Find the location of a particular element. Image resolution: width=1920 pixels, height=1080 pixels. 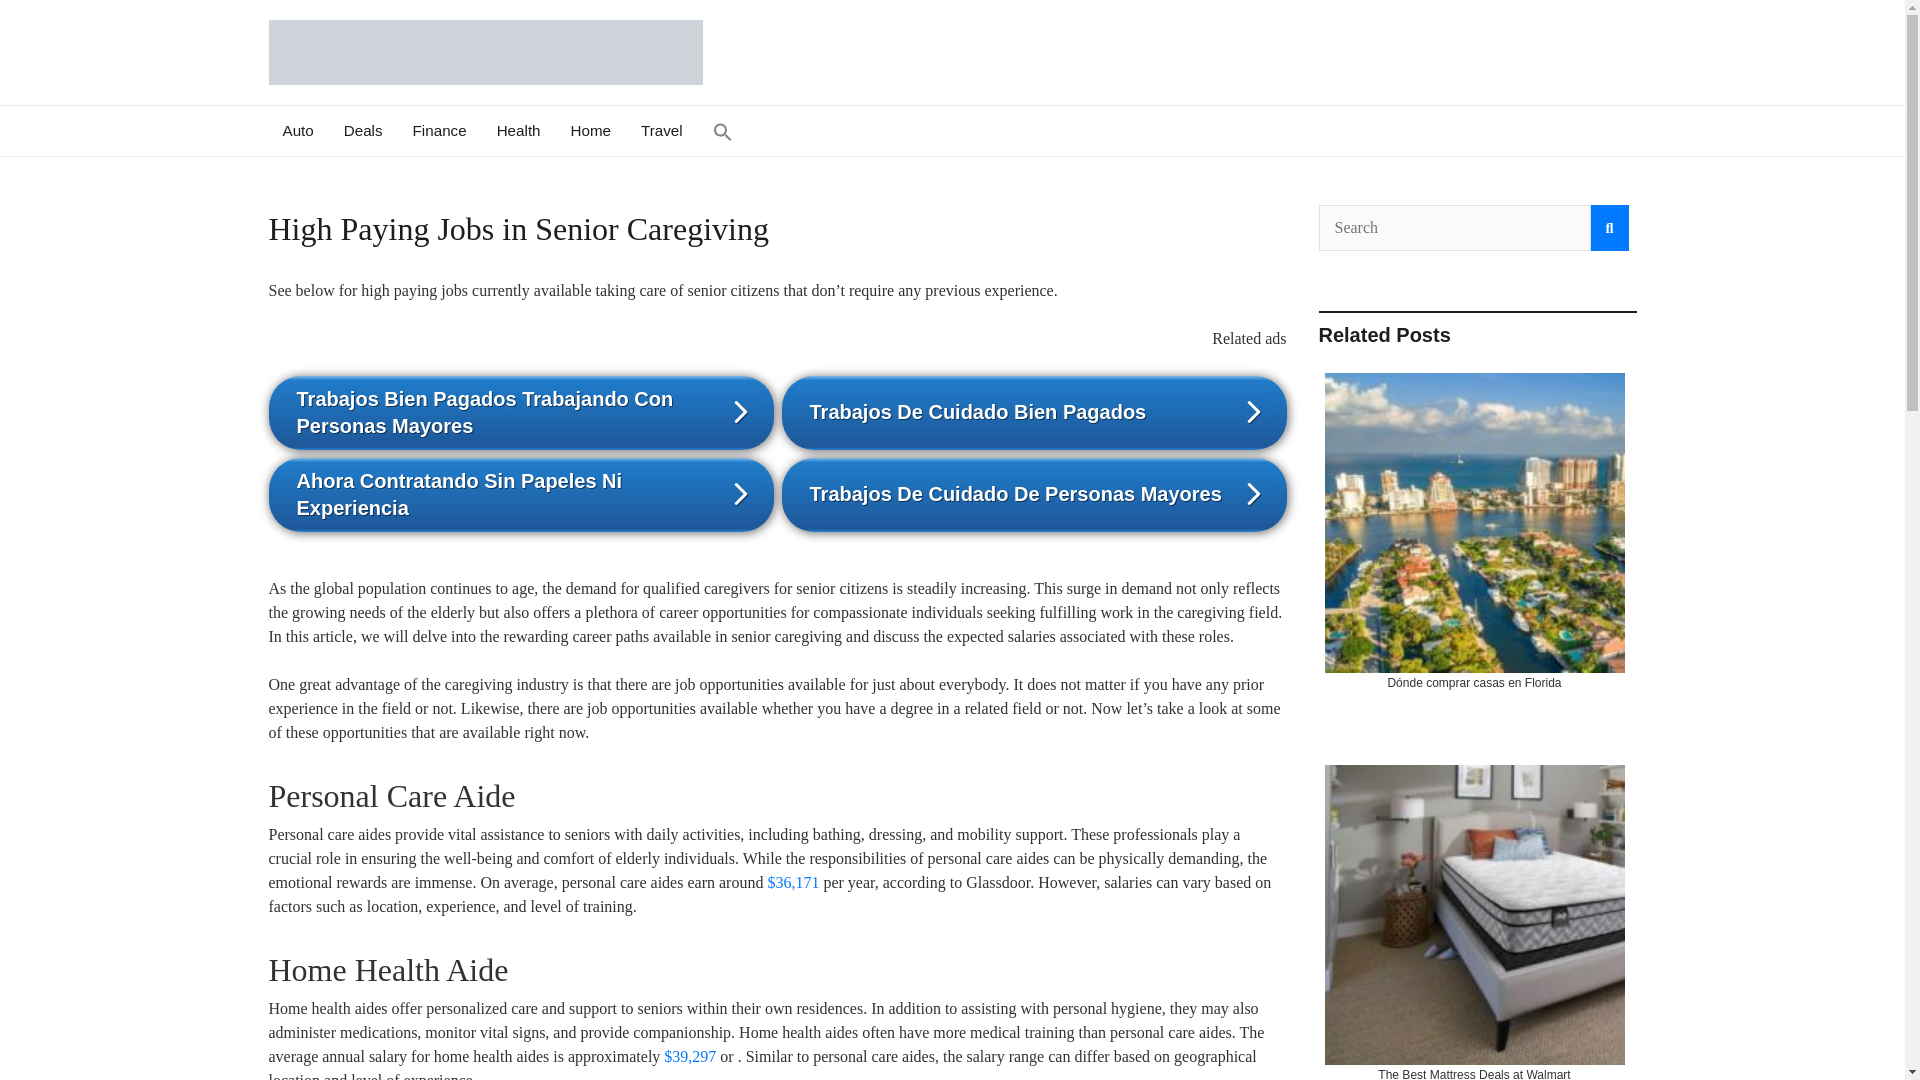

Trabajos De Cuidado Bien Pagados is located at coordinates (1034, 412).